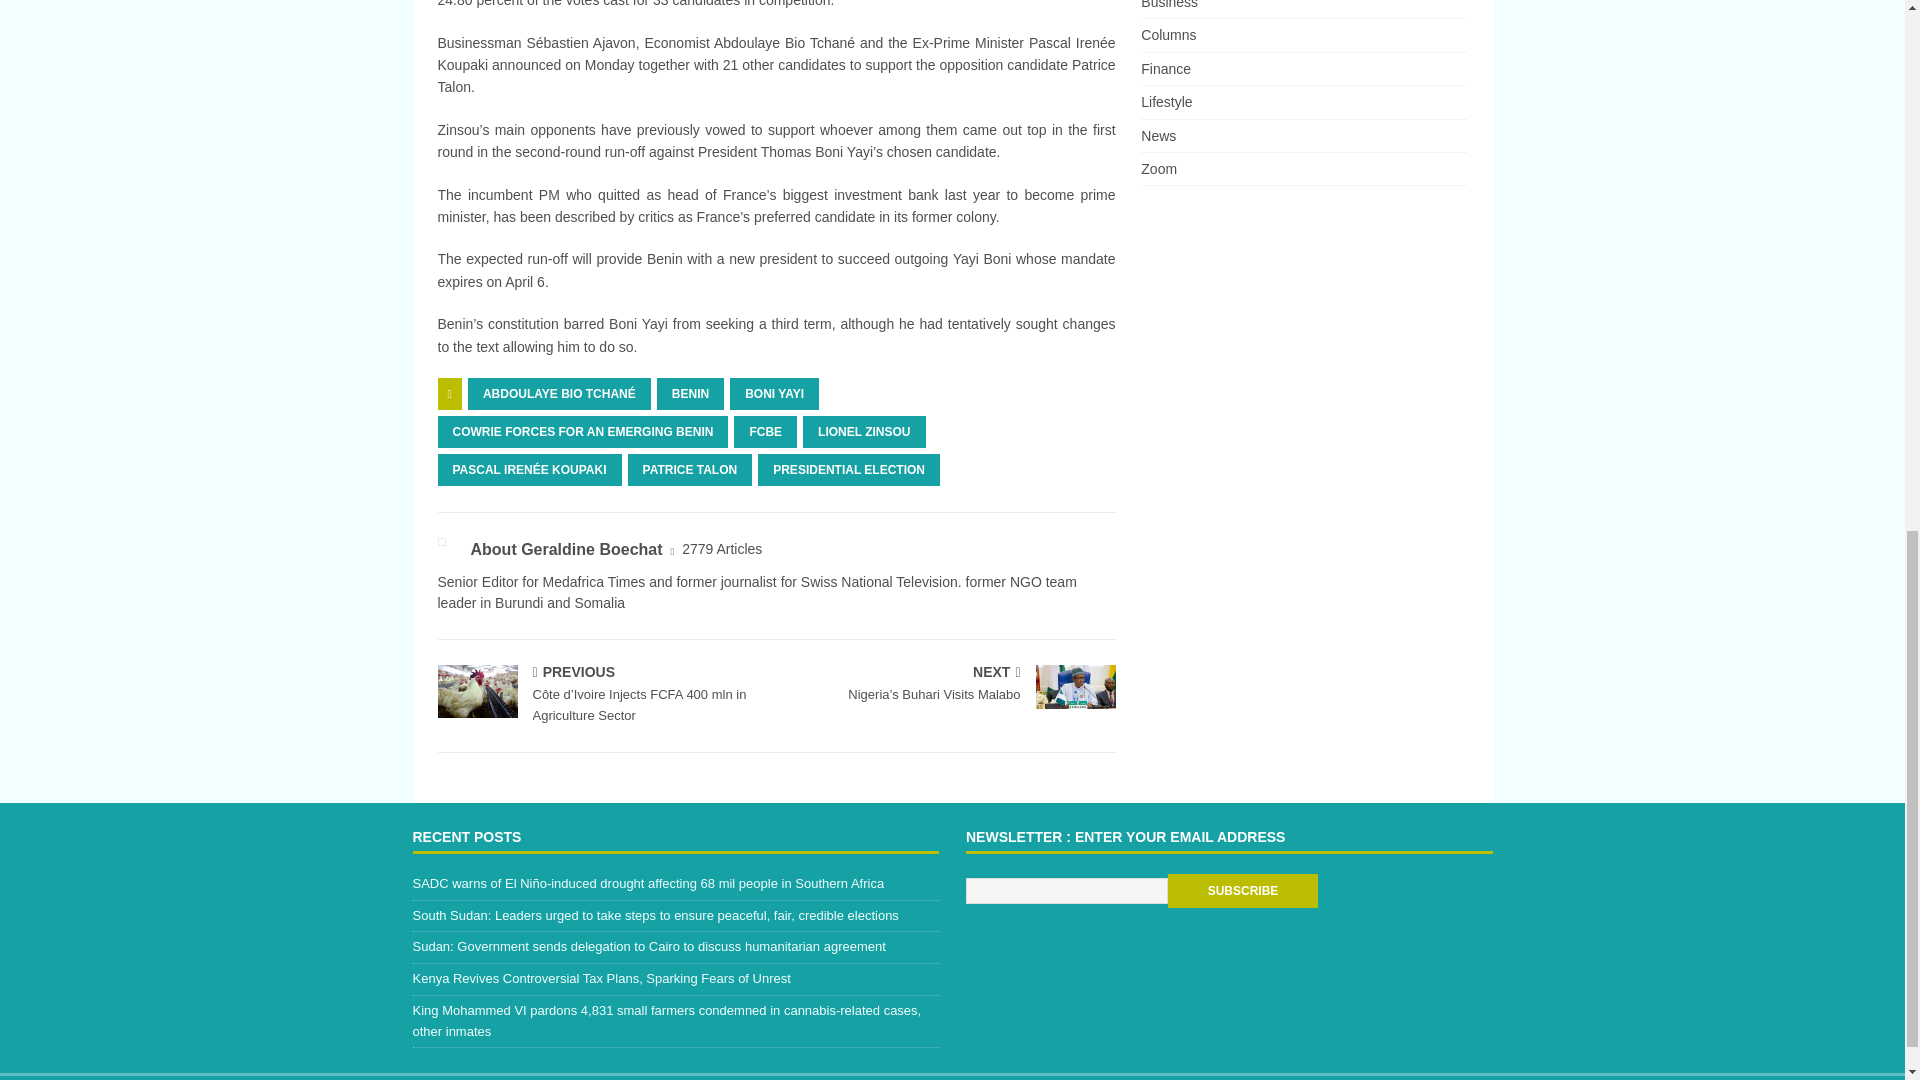 This screenshot has width=1920, height=1080. Describe the element at coordinates (774, 394) in the screenshot. I see `BONI YAYI` at that location.